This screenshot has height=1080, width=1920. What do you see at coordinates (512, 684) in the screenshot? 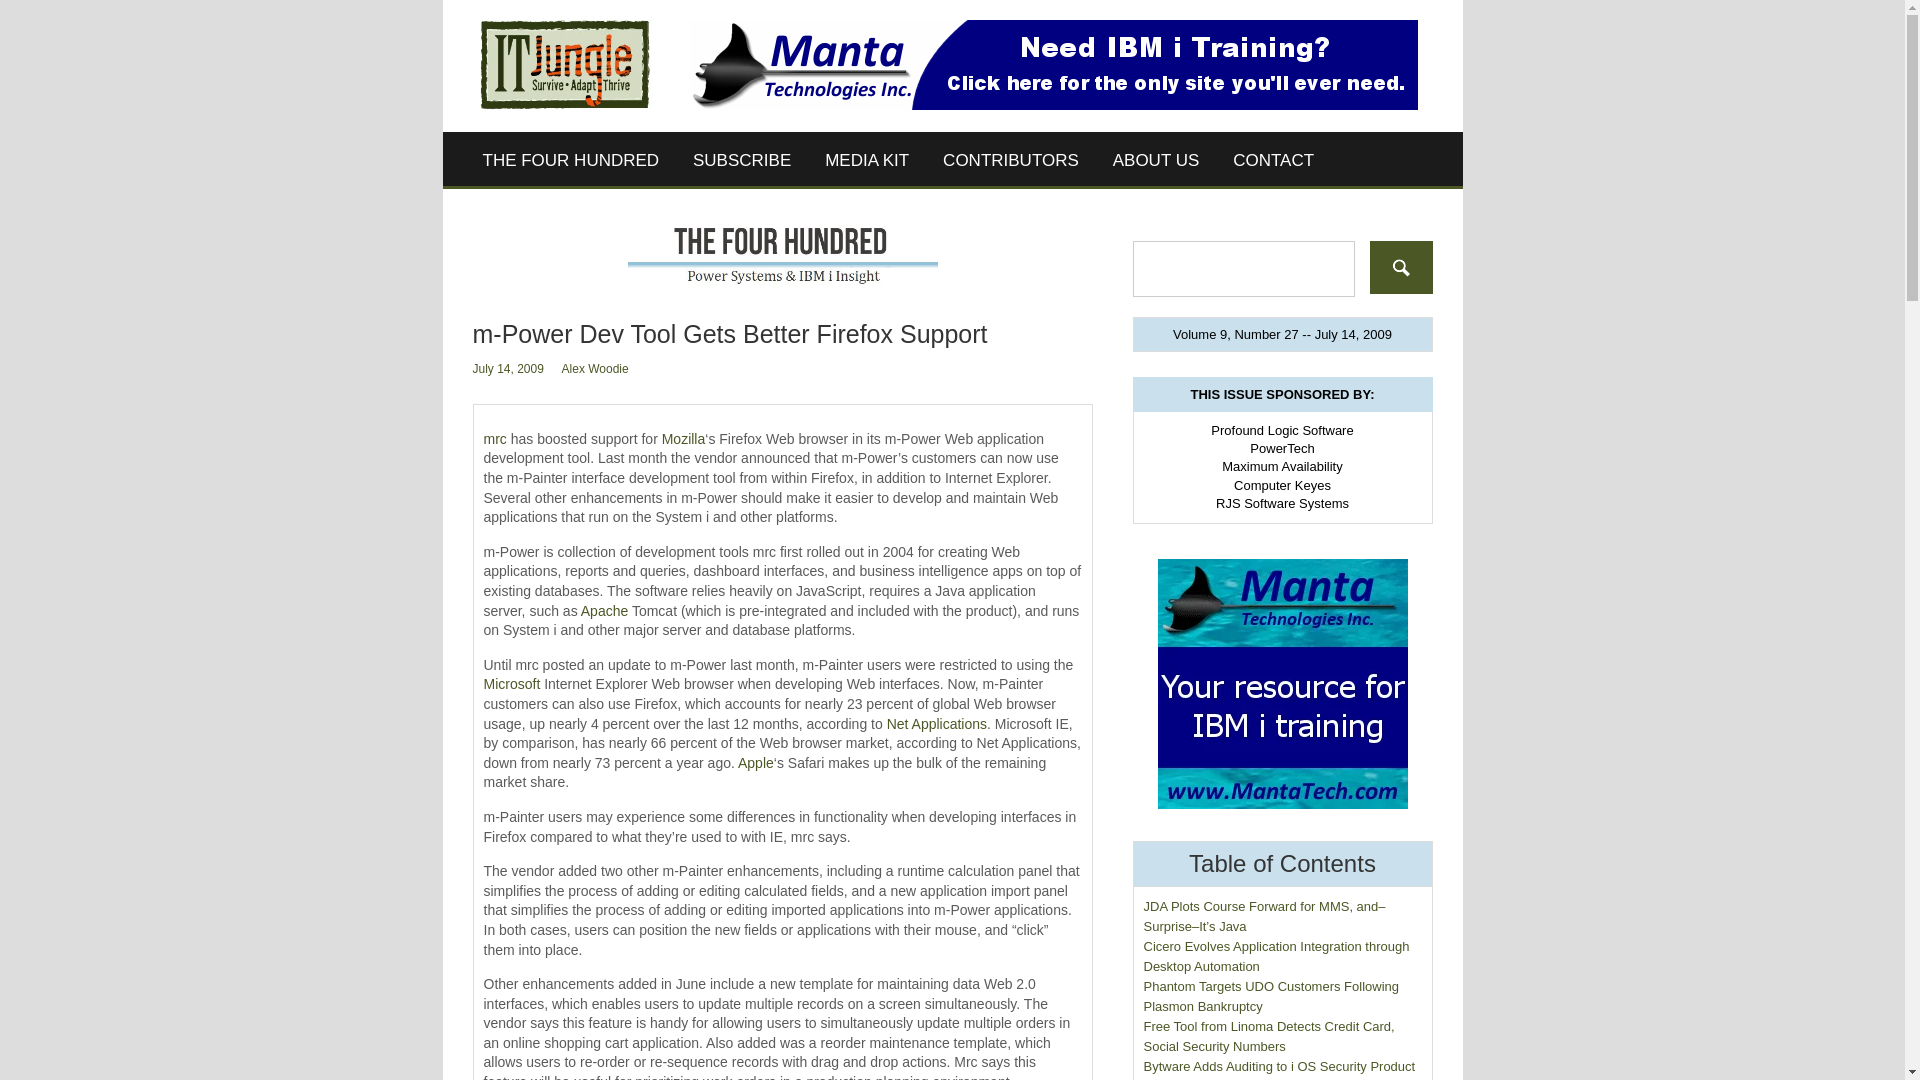
I see `Microsoft` at bounding box center [512, 684].